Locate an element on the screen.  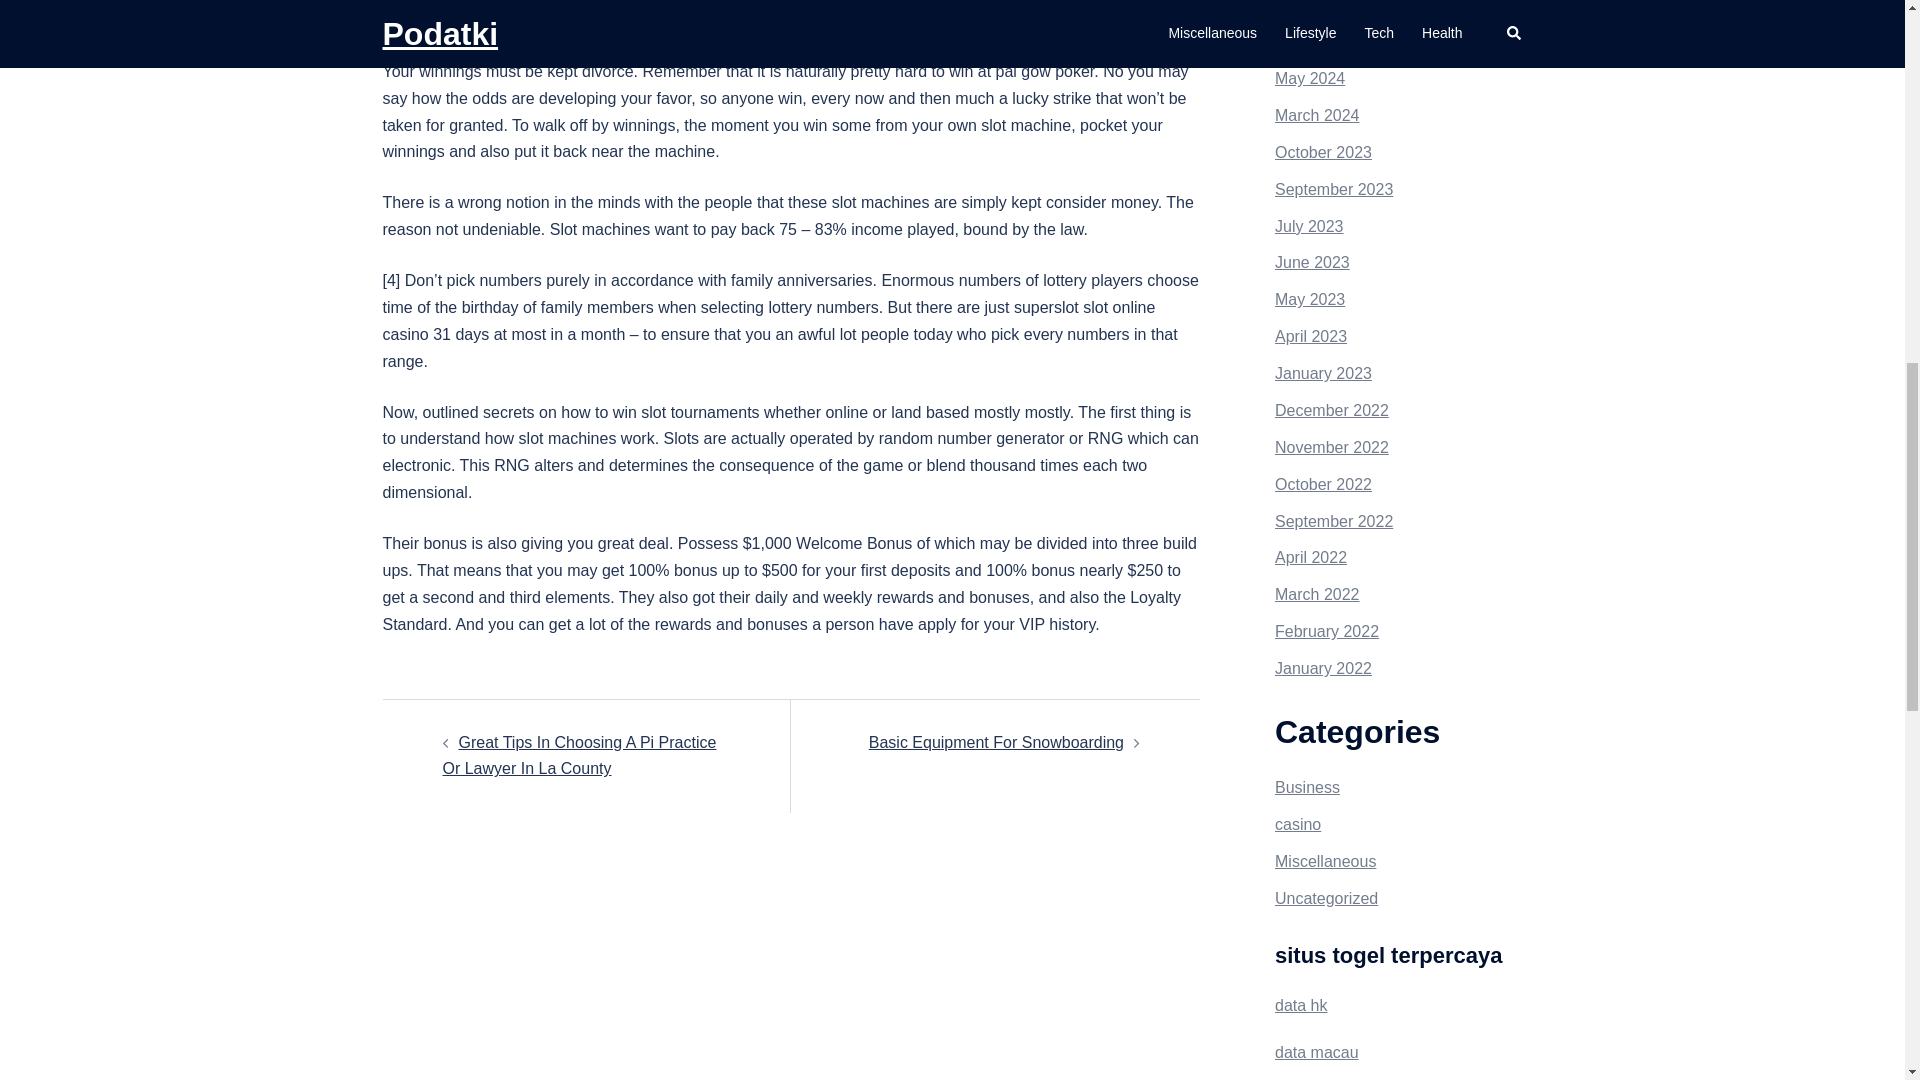
Great Tips In Choosing A Pi Practice Or Lawyer In La County is located at coordinates (578, 756).